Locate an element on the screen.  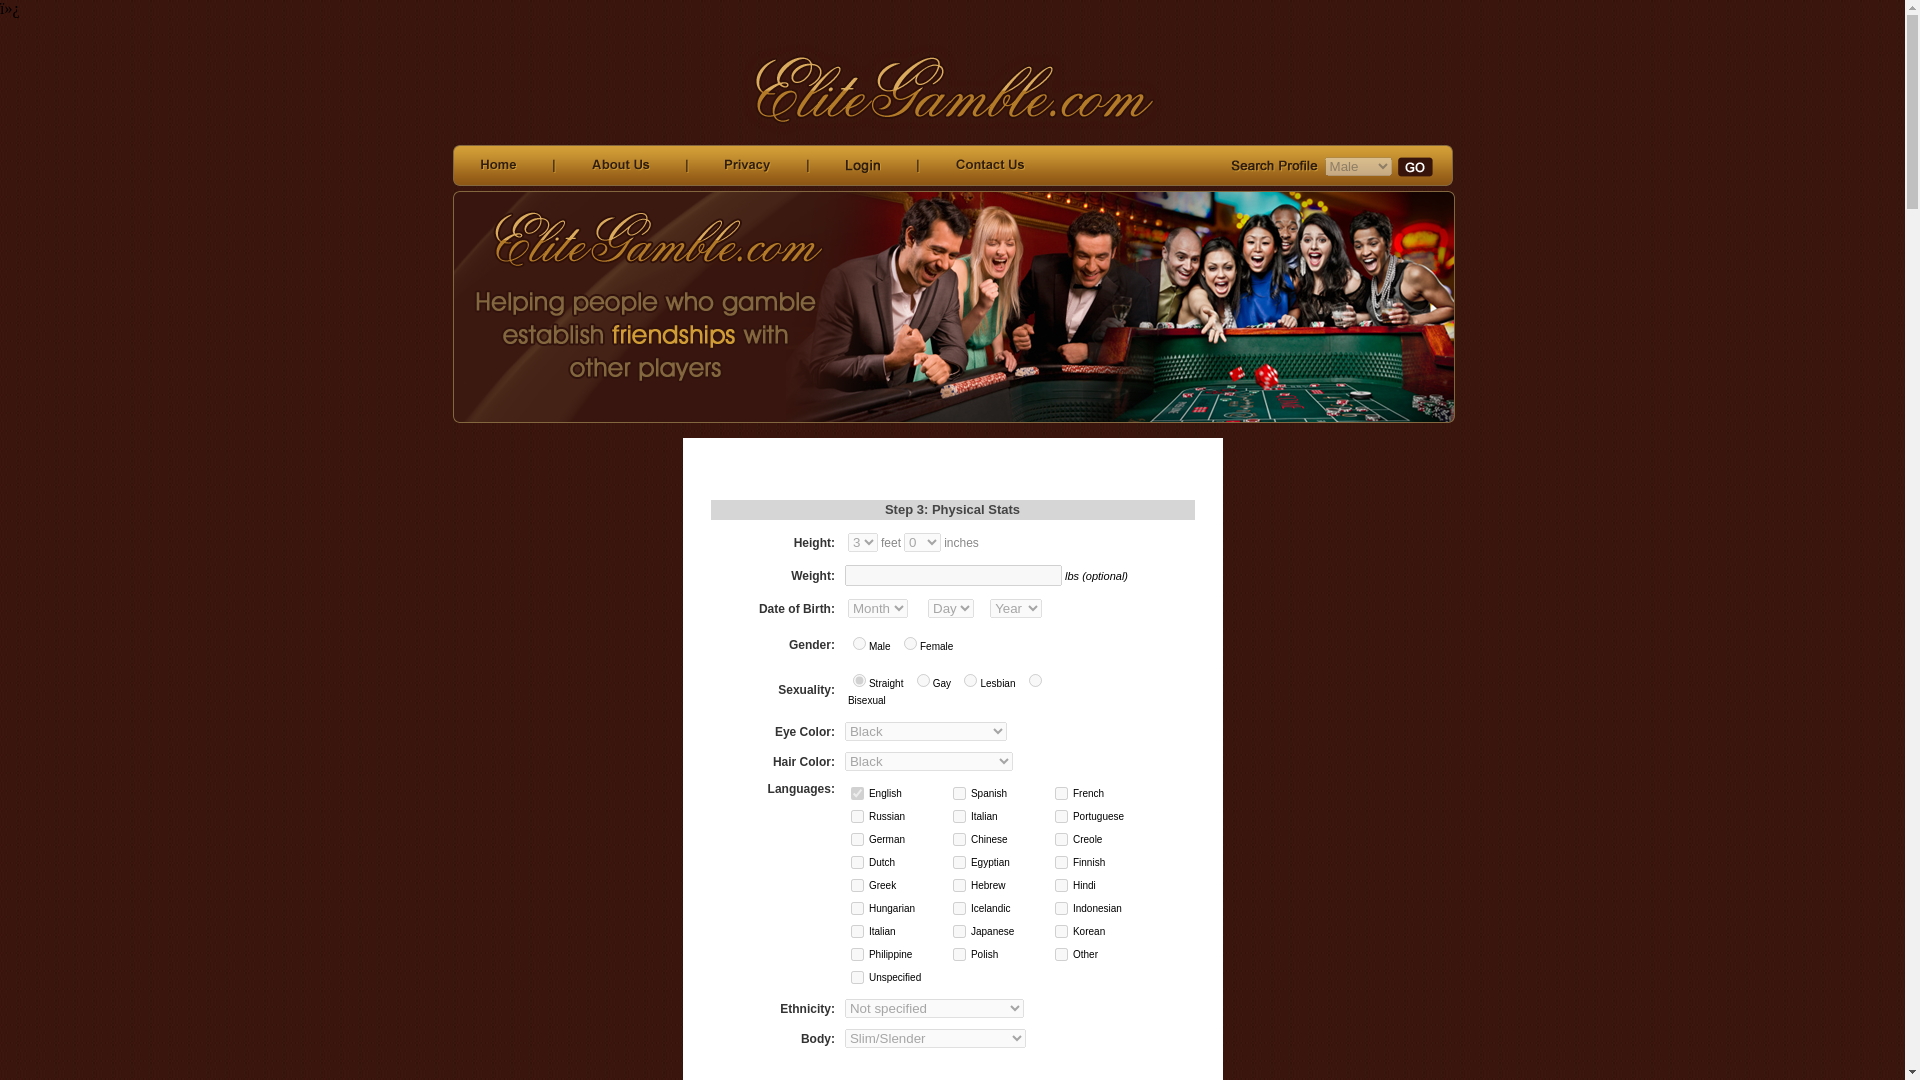
B2 is located at coordinates (1060, 838).